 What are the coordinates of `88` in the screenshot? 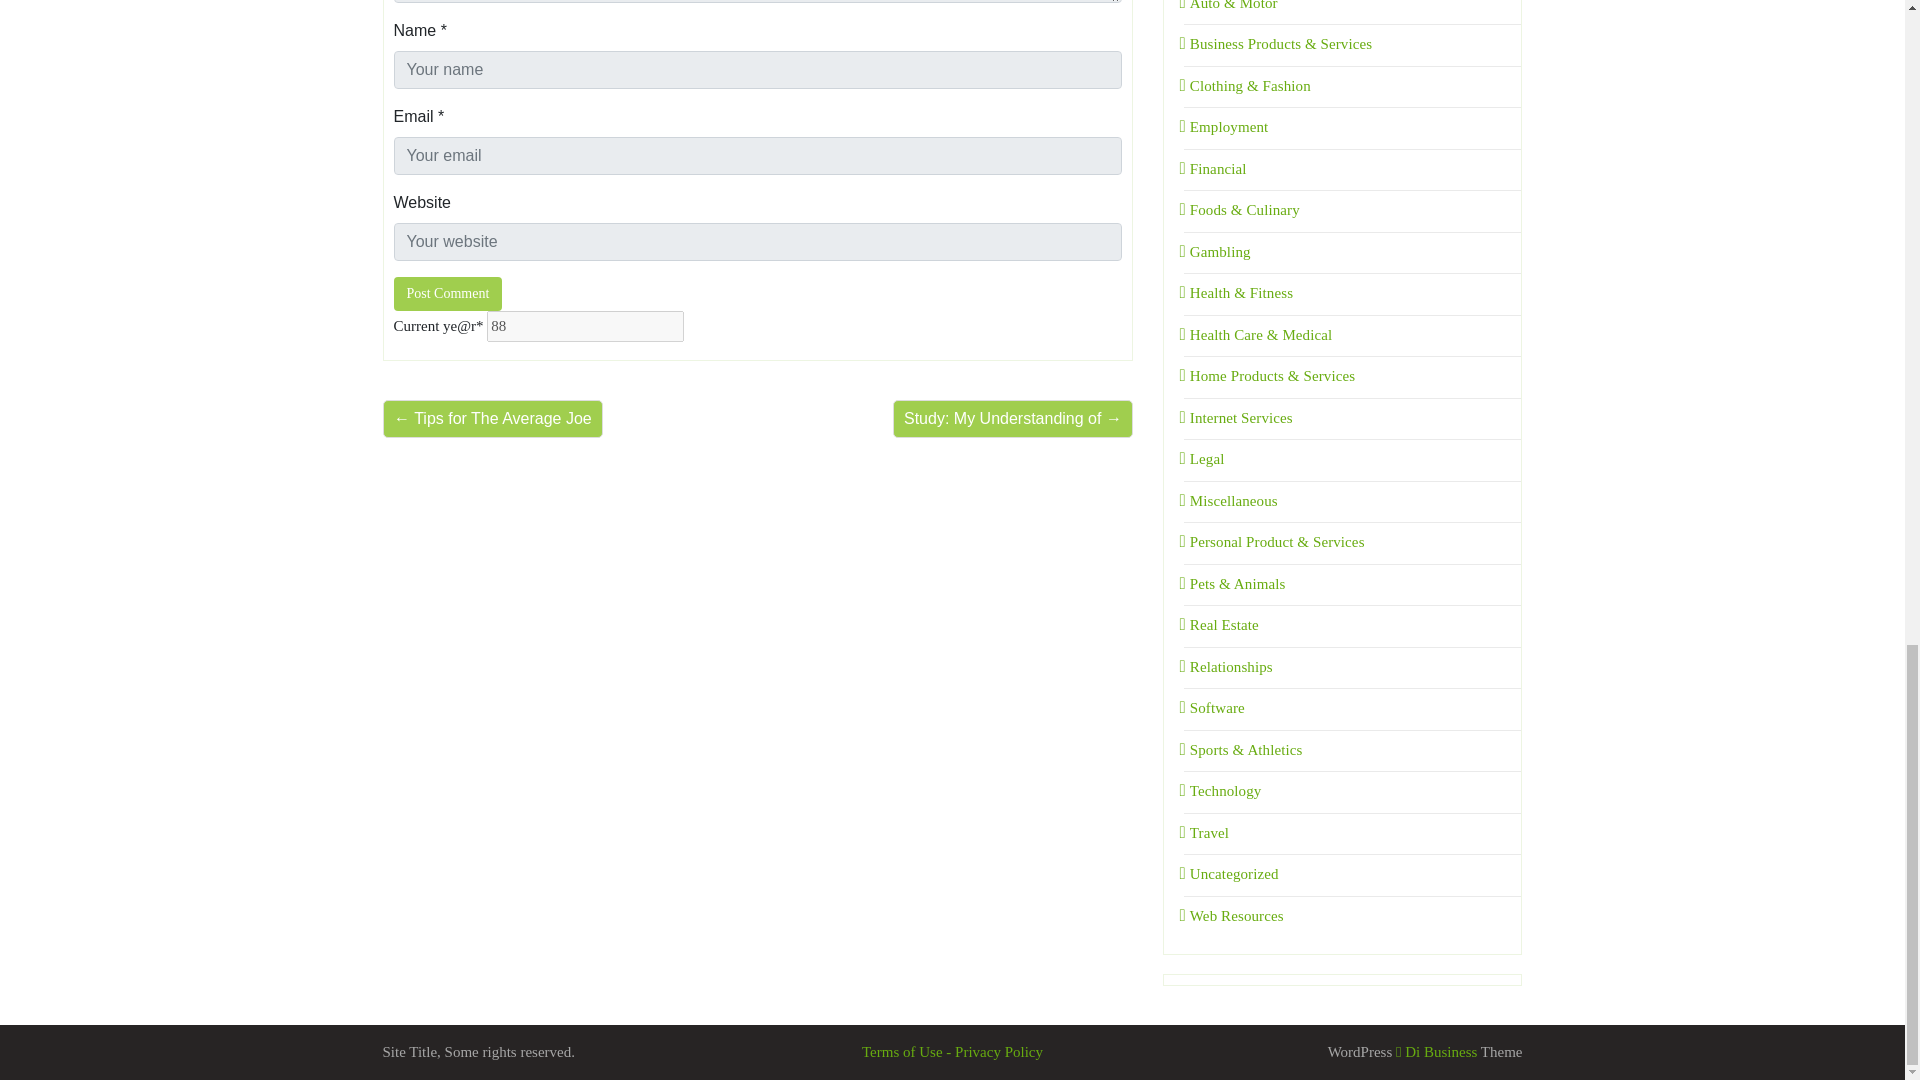 It's located at (585, 327).